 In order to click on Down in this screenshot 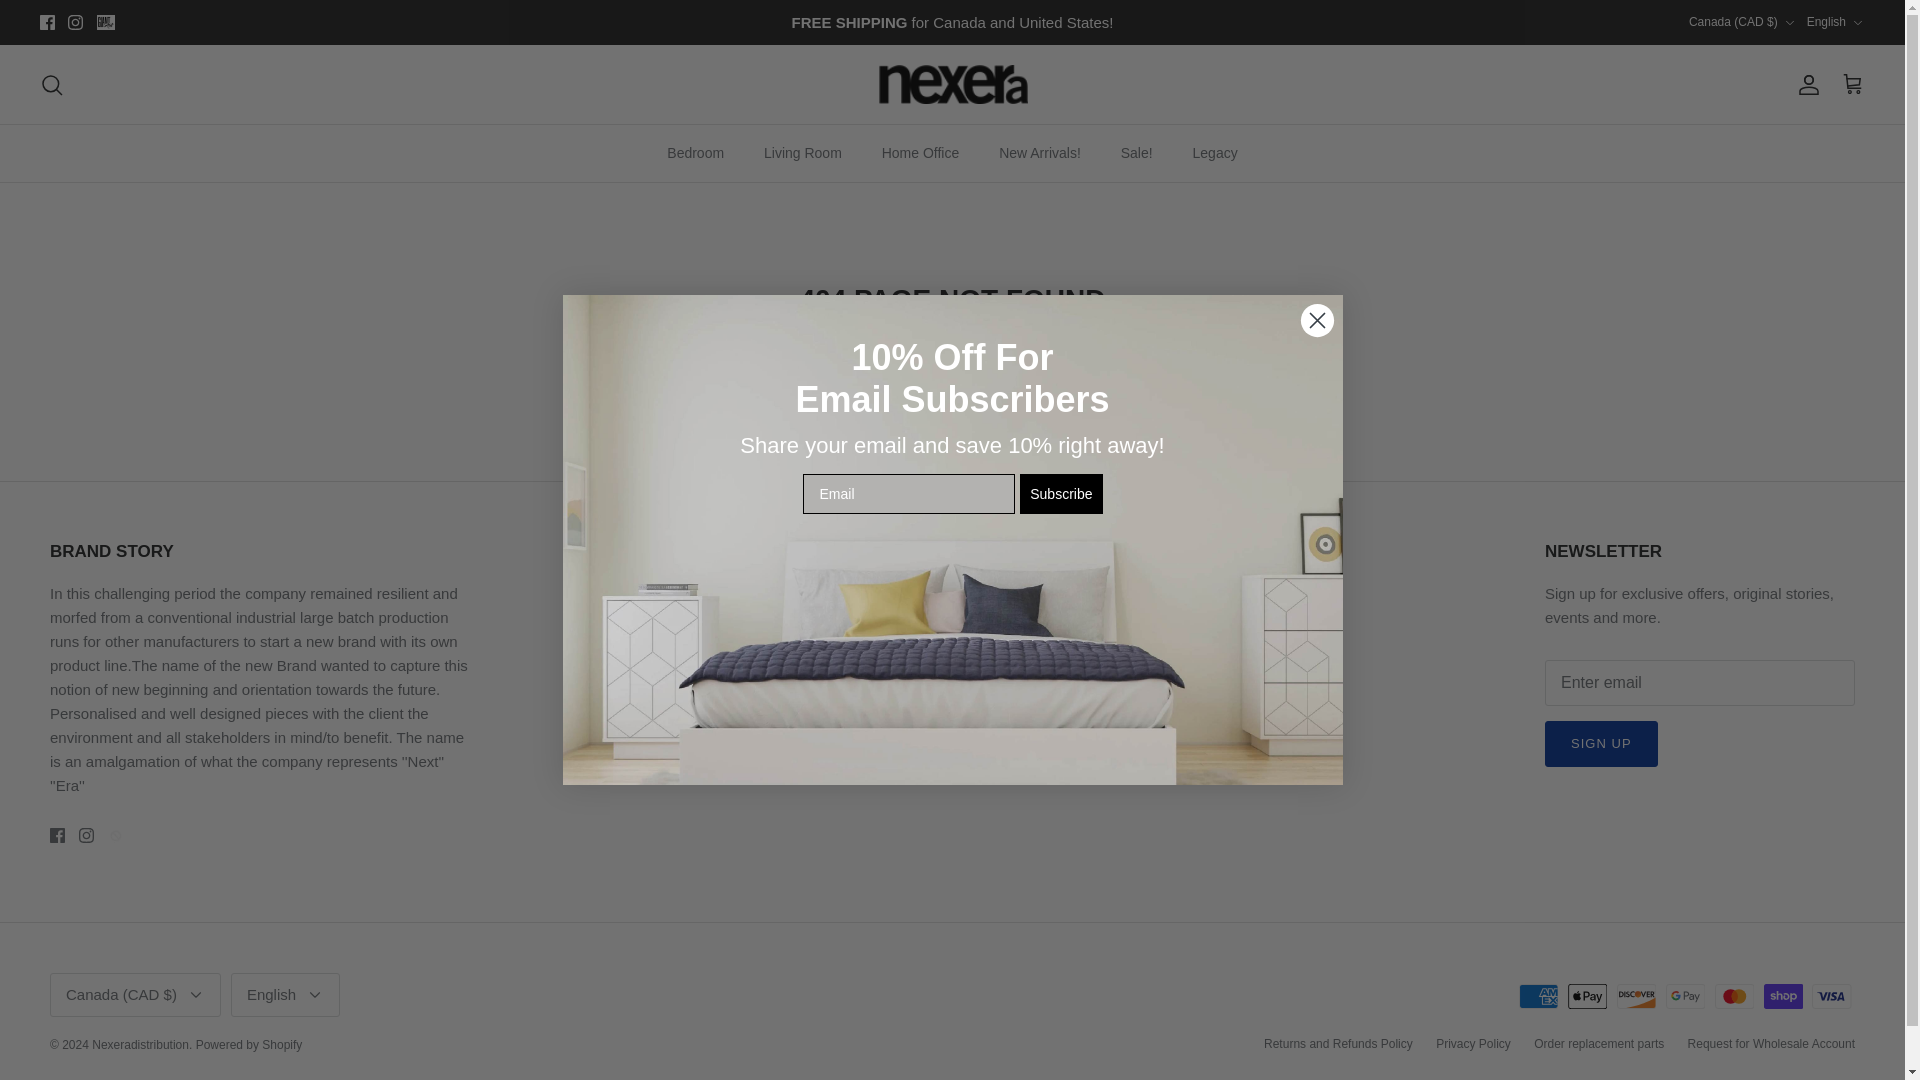, I will do `click(1857, 23)`.